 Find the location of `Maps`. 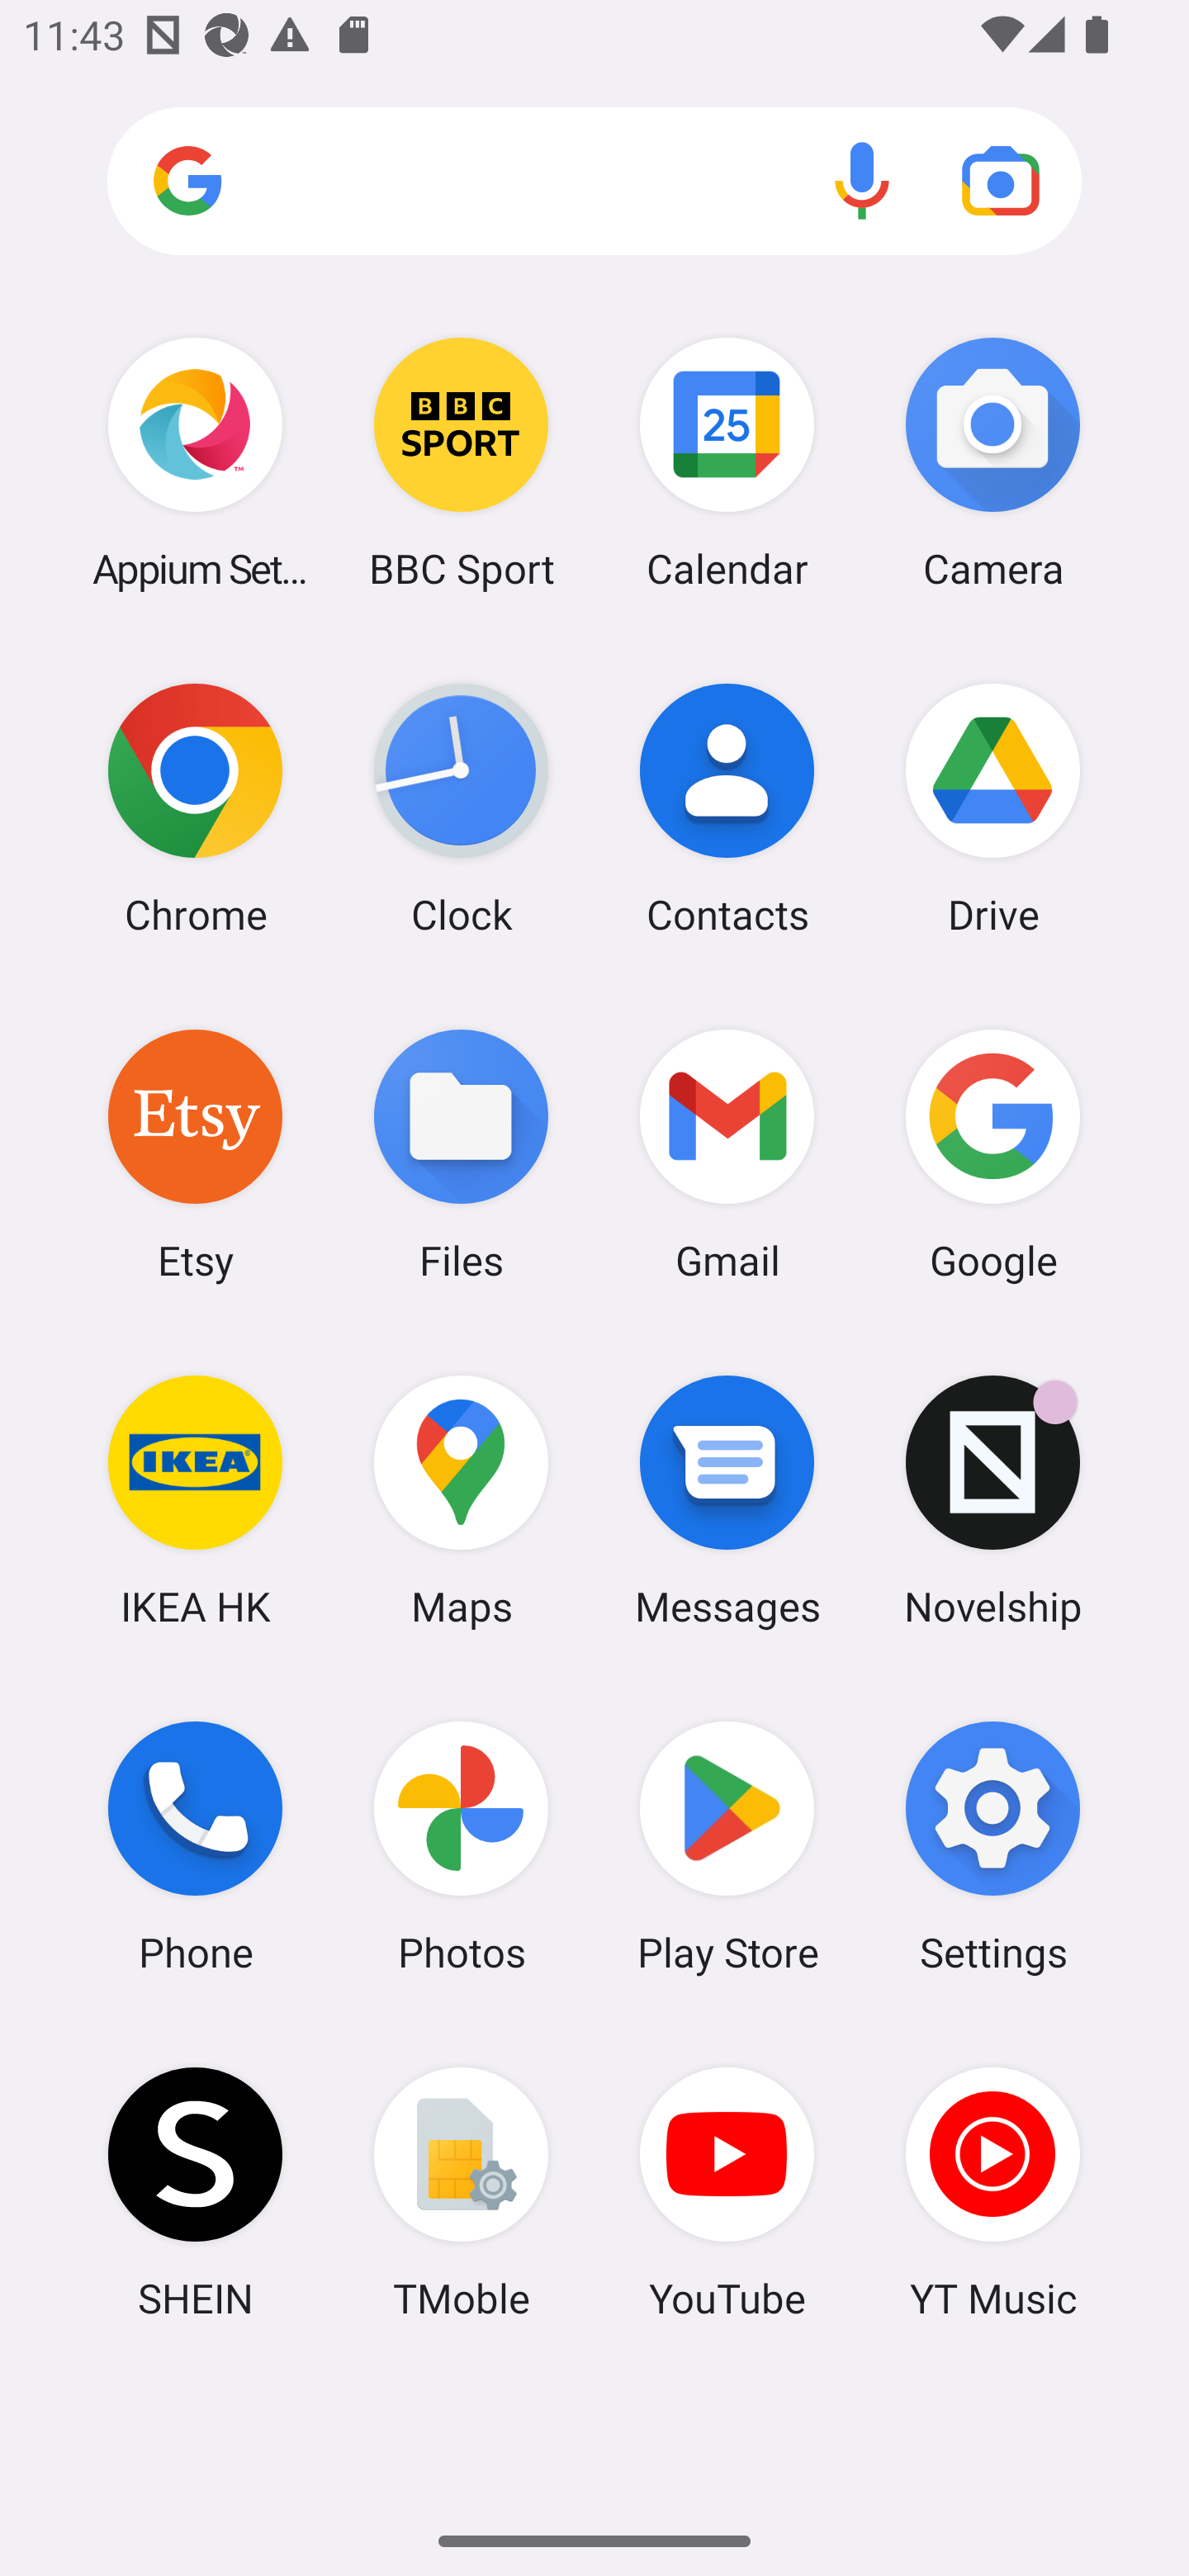

Maps is located at coordinates (461, 1500).